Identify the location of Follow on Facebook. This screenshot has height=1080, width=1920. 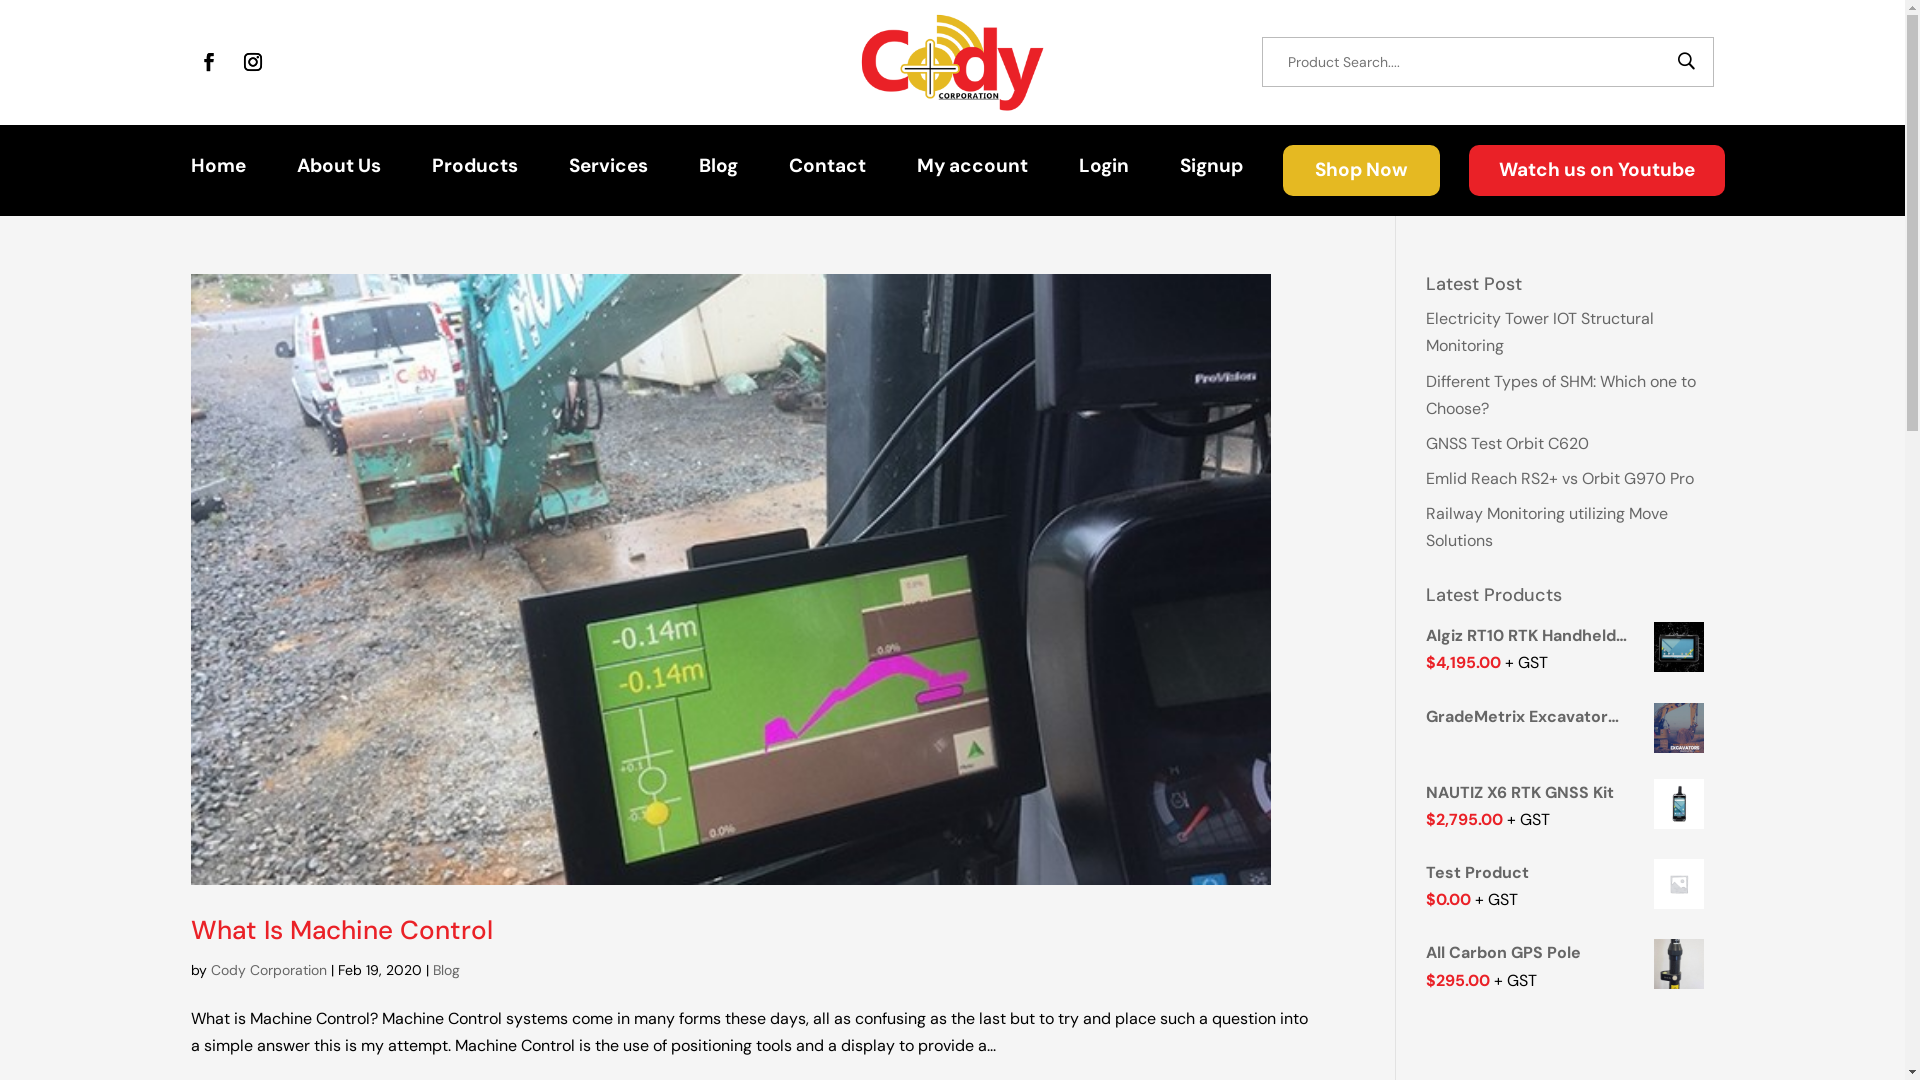
(209, 62).